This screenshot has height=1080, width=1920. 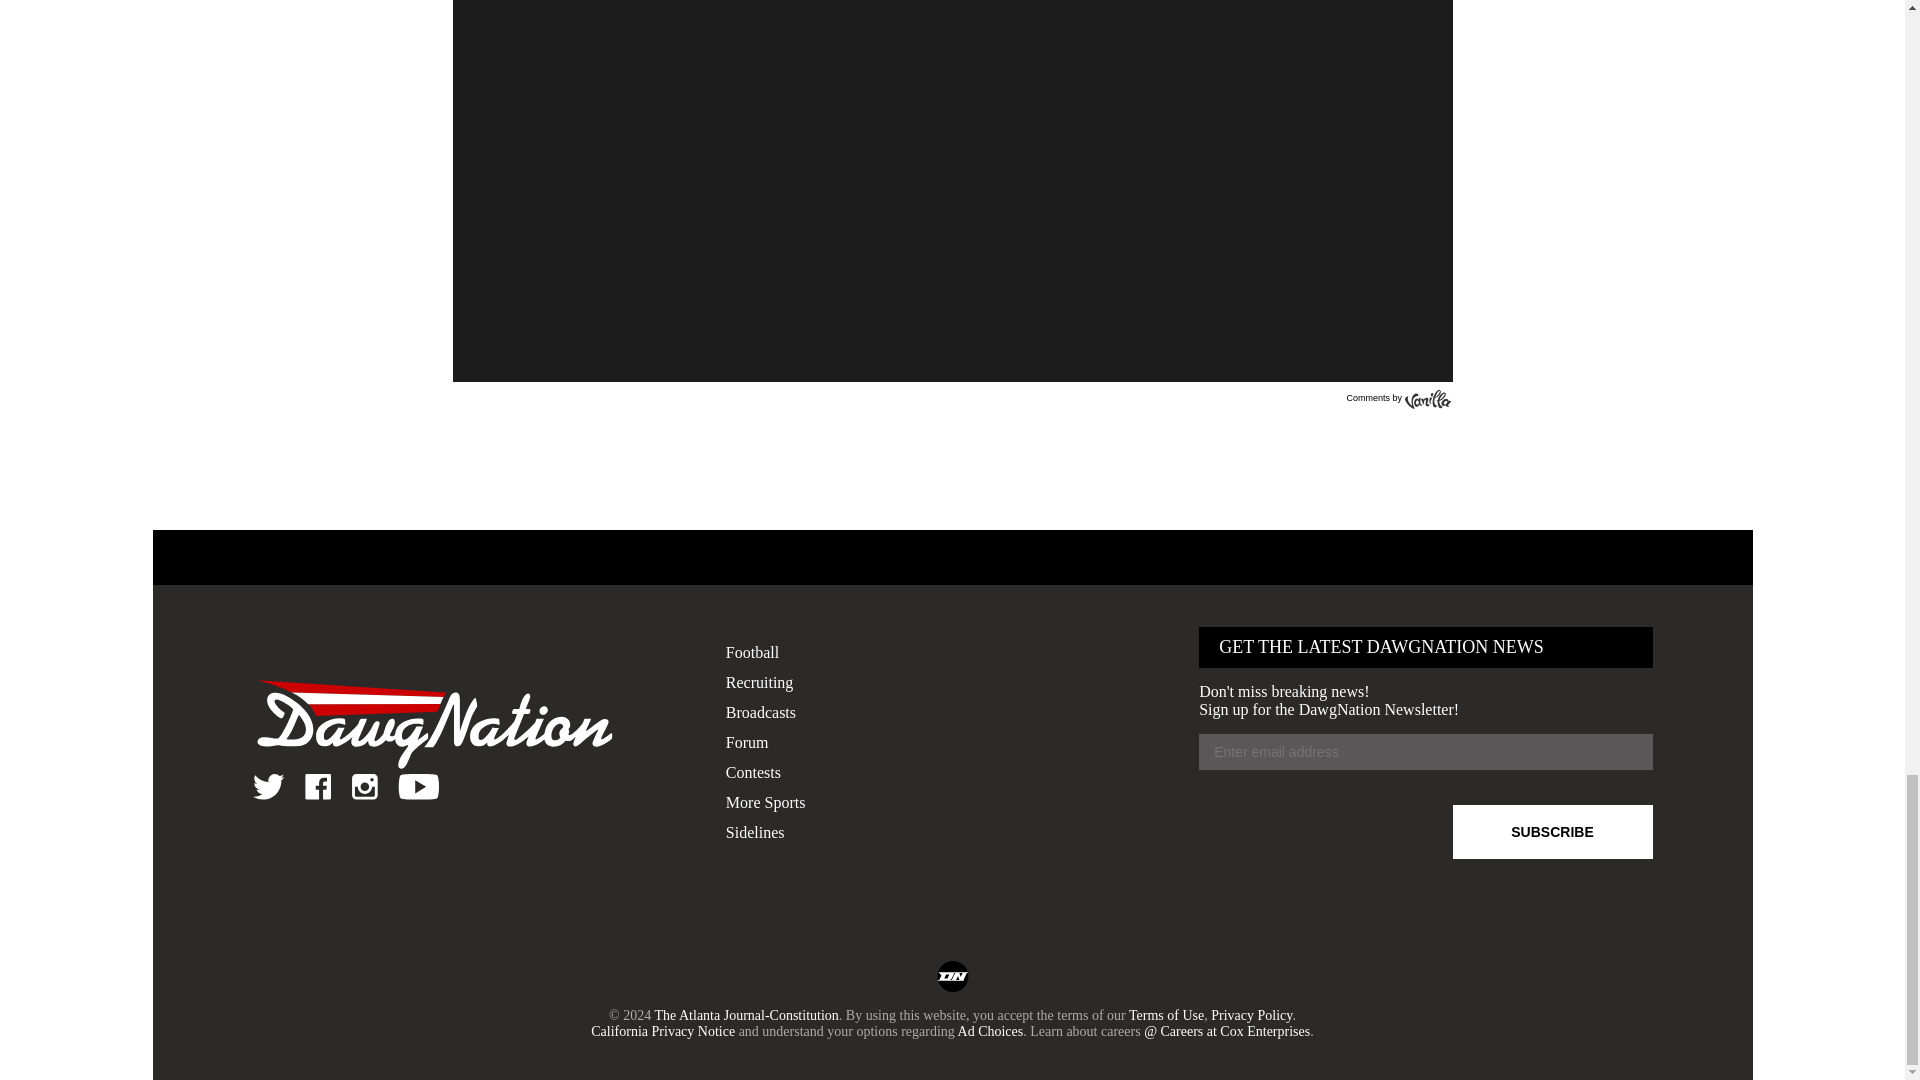 I want to click on TwitterVisit our Twitter page., so click(x=268, y=787).